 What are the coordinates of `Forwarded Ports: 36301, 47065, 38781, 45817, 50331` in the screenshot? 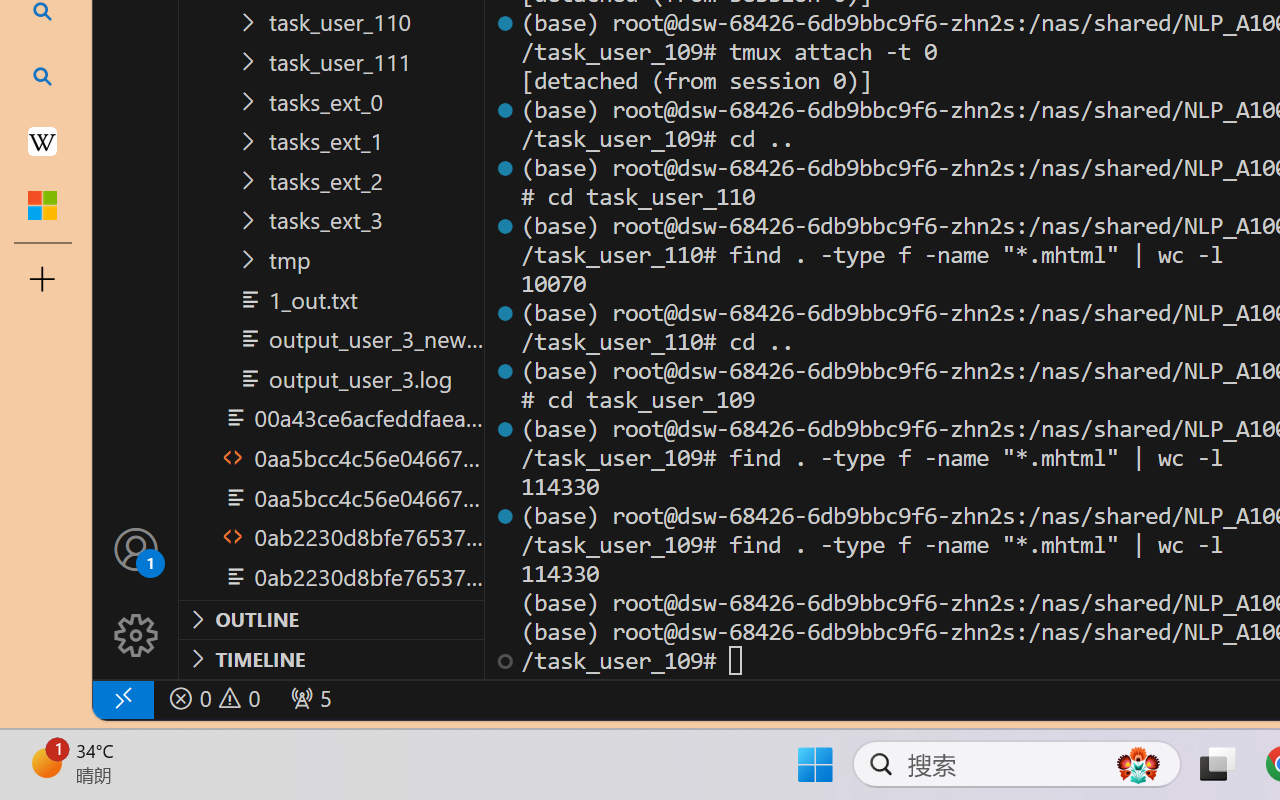 It's located at (308, 698).